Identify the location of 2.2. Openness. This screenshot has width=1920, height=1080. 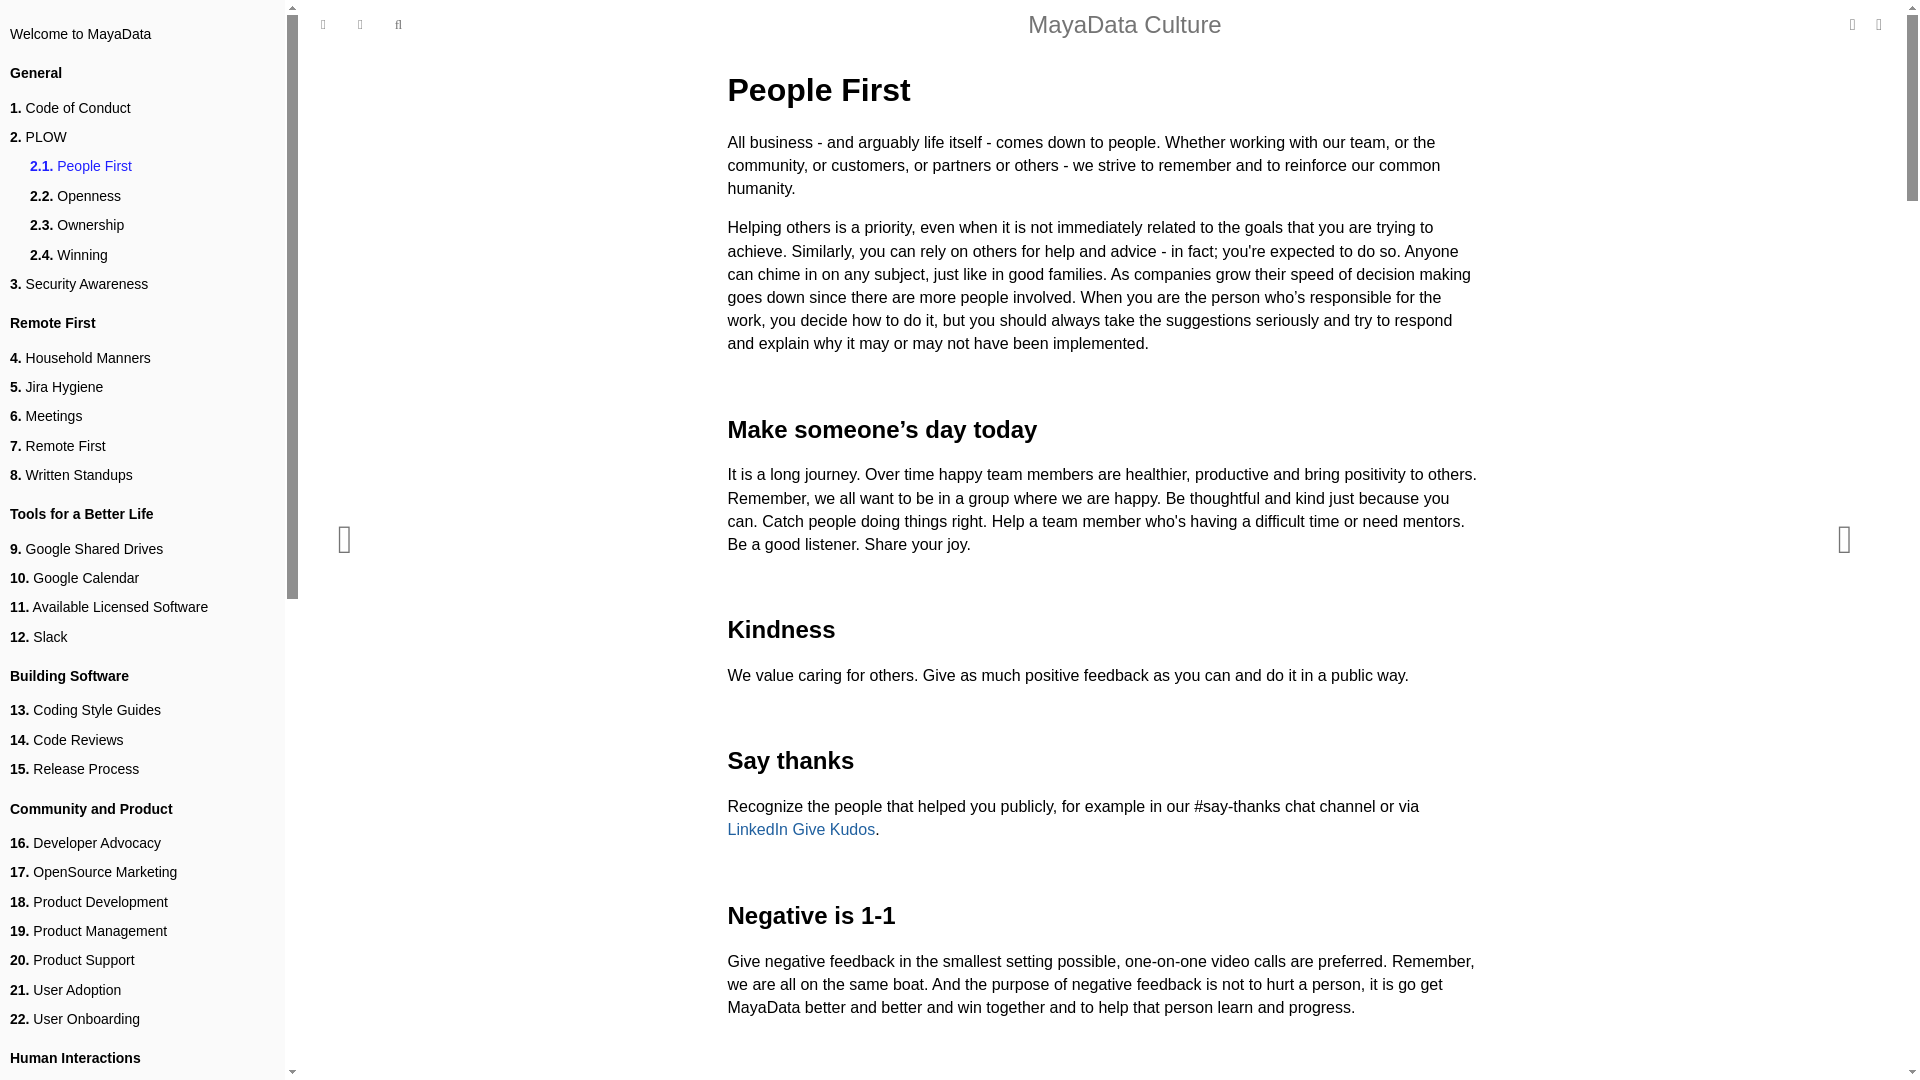
(75, 196).